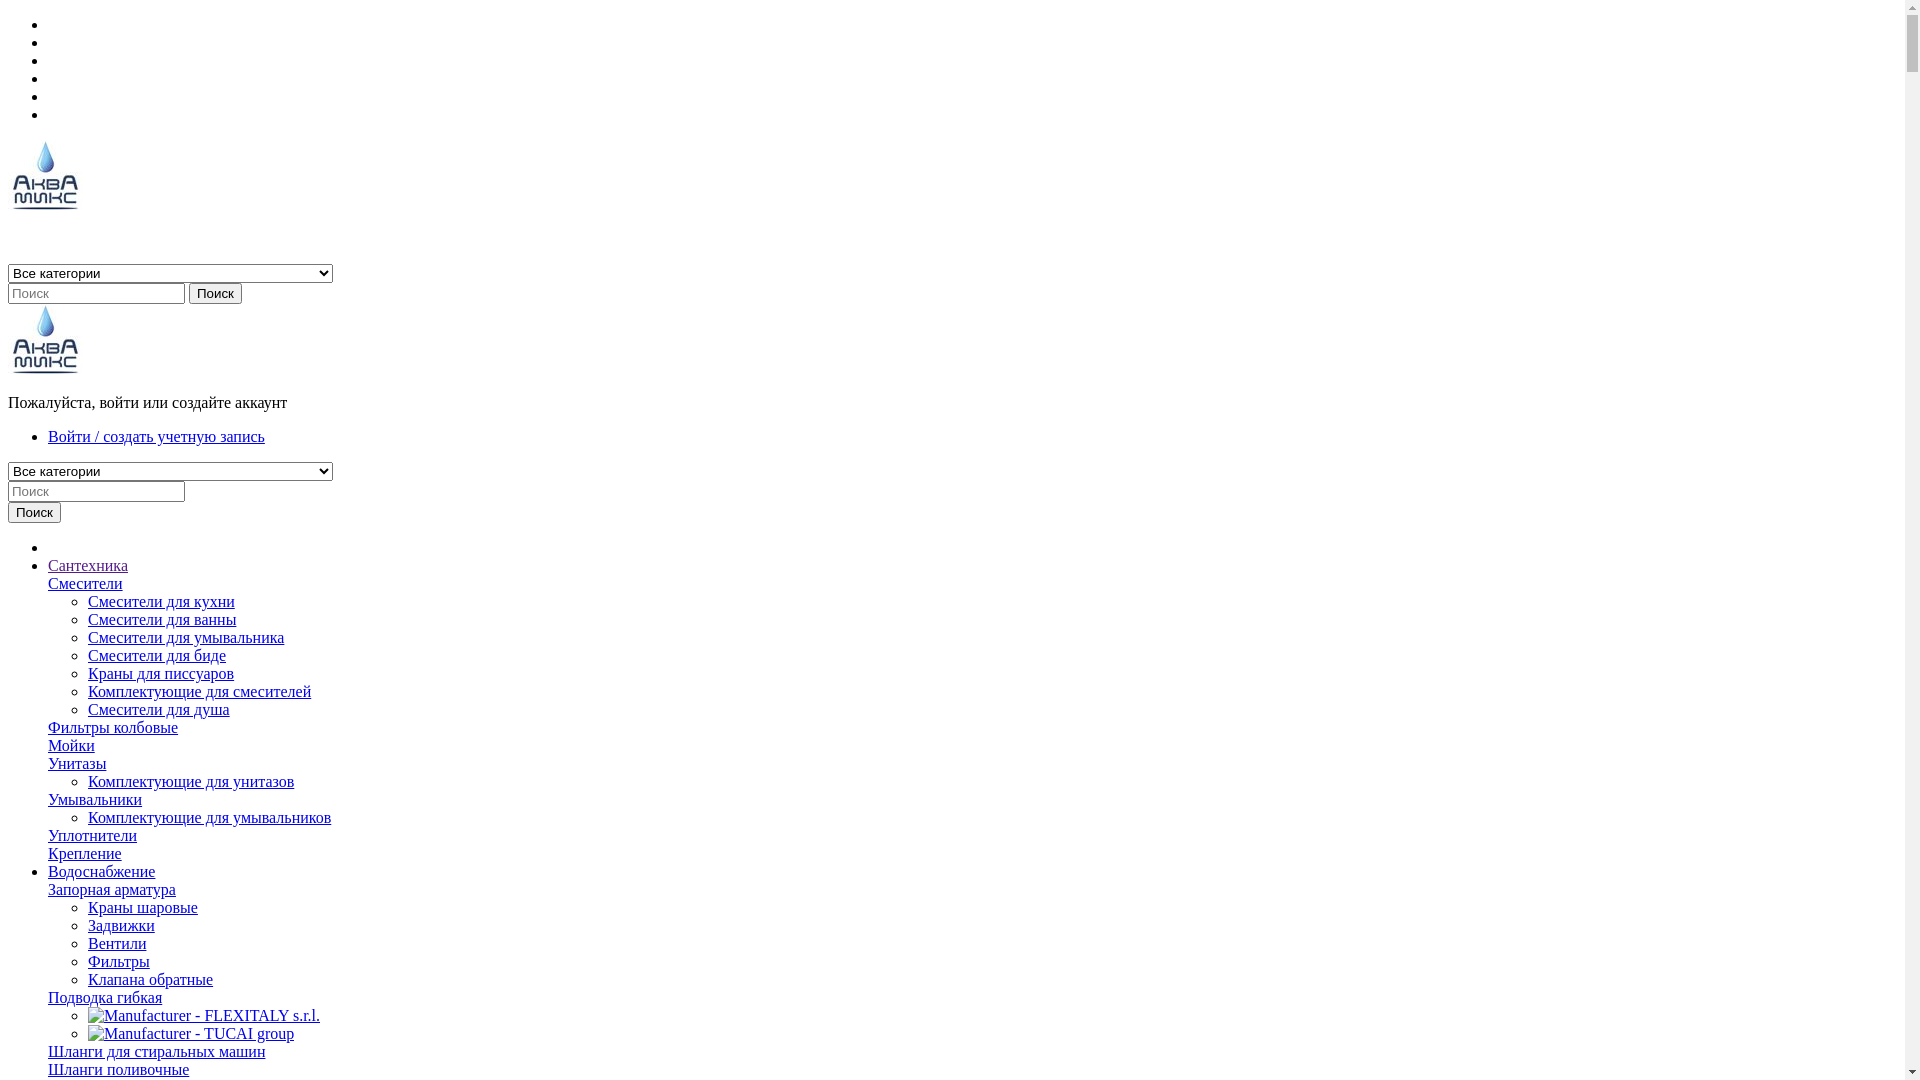 The width and height of the screenshot is (1920, 1080). What do you see at coordinates (191, 1034) in the screenshot?
I see `Manufacturer - TUCAI group` at bounding box center [191, 1034].